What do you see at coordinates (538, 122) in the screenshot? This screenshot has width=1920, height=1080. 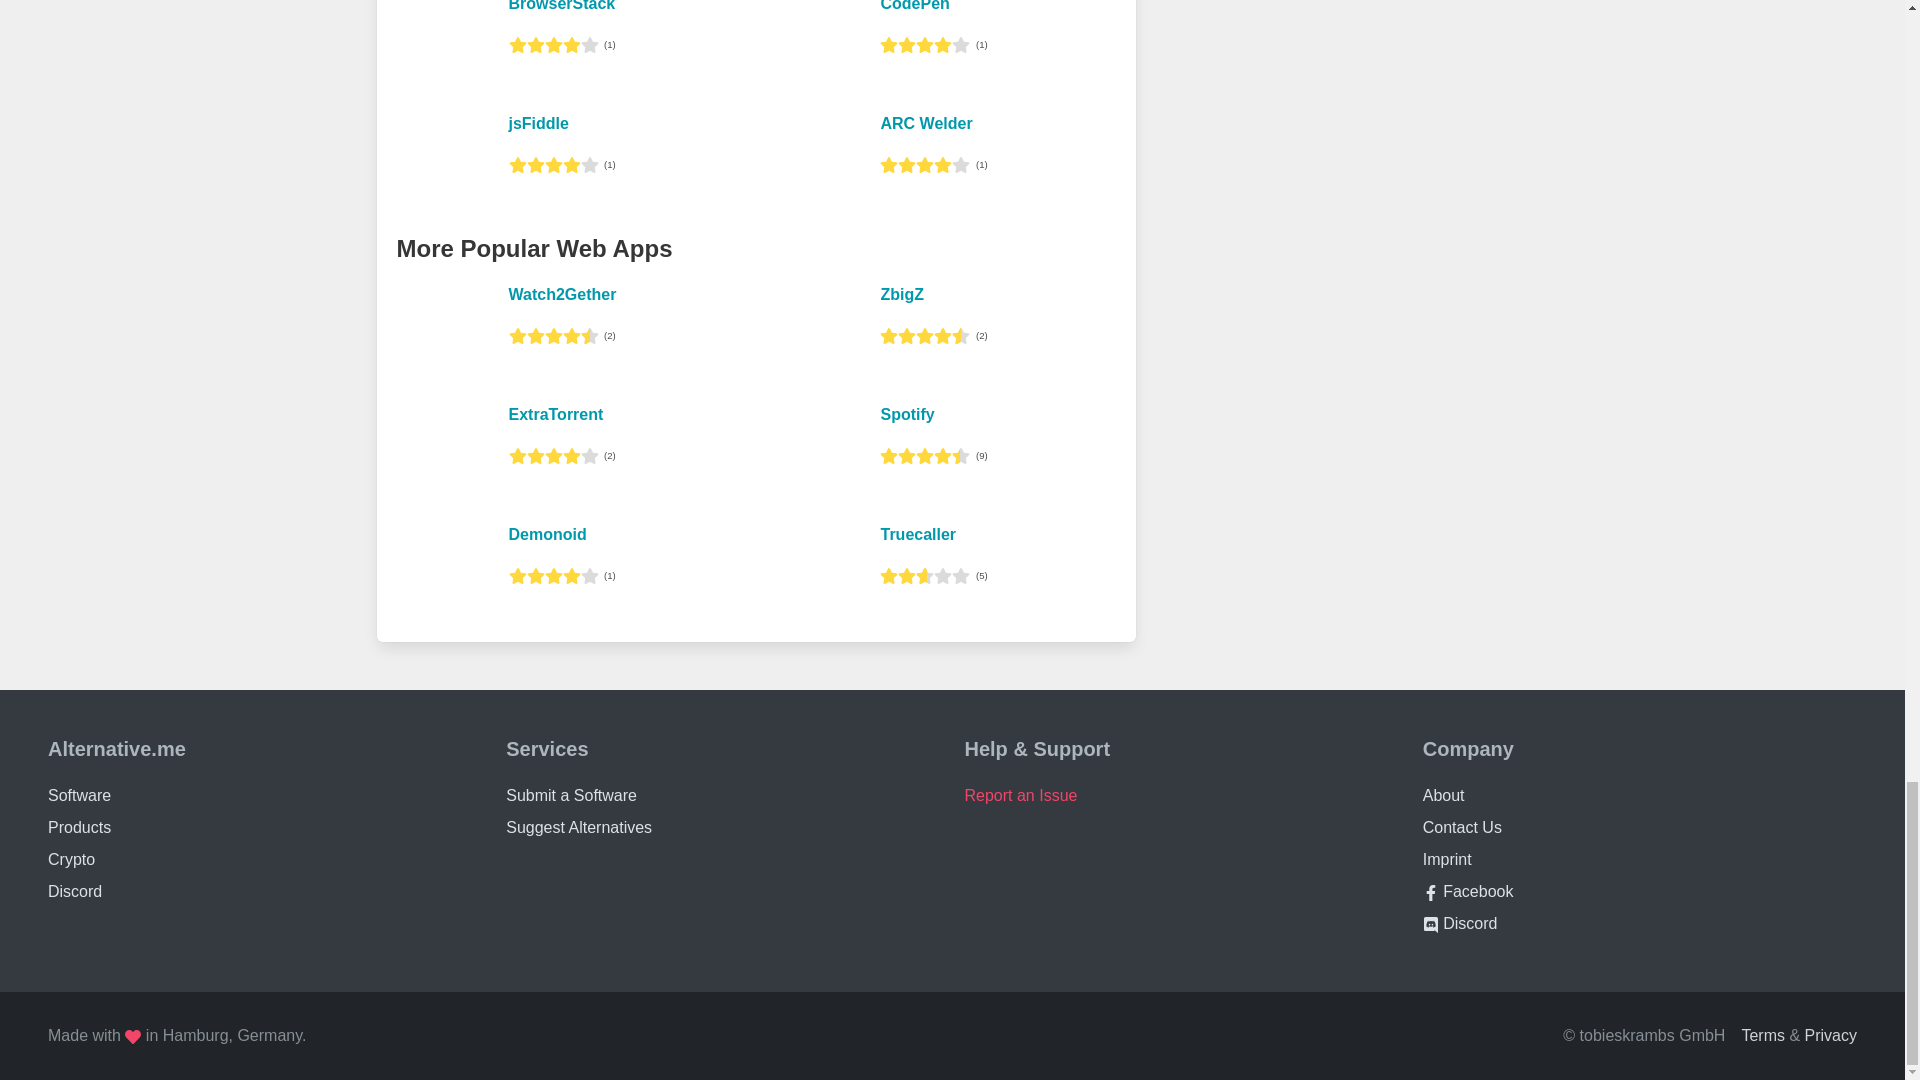 I see `jsFiddle` at bounding box center [538, 122].